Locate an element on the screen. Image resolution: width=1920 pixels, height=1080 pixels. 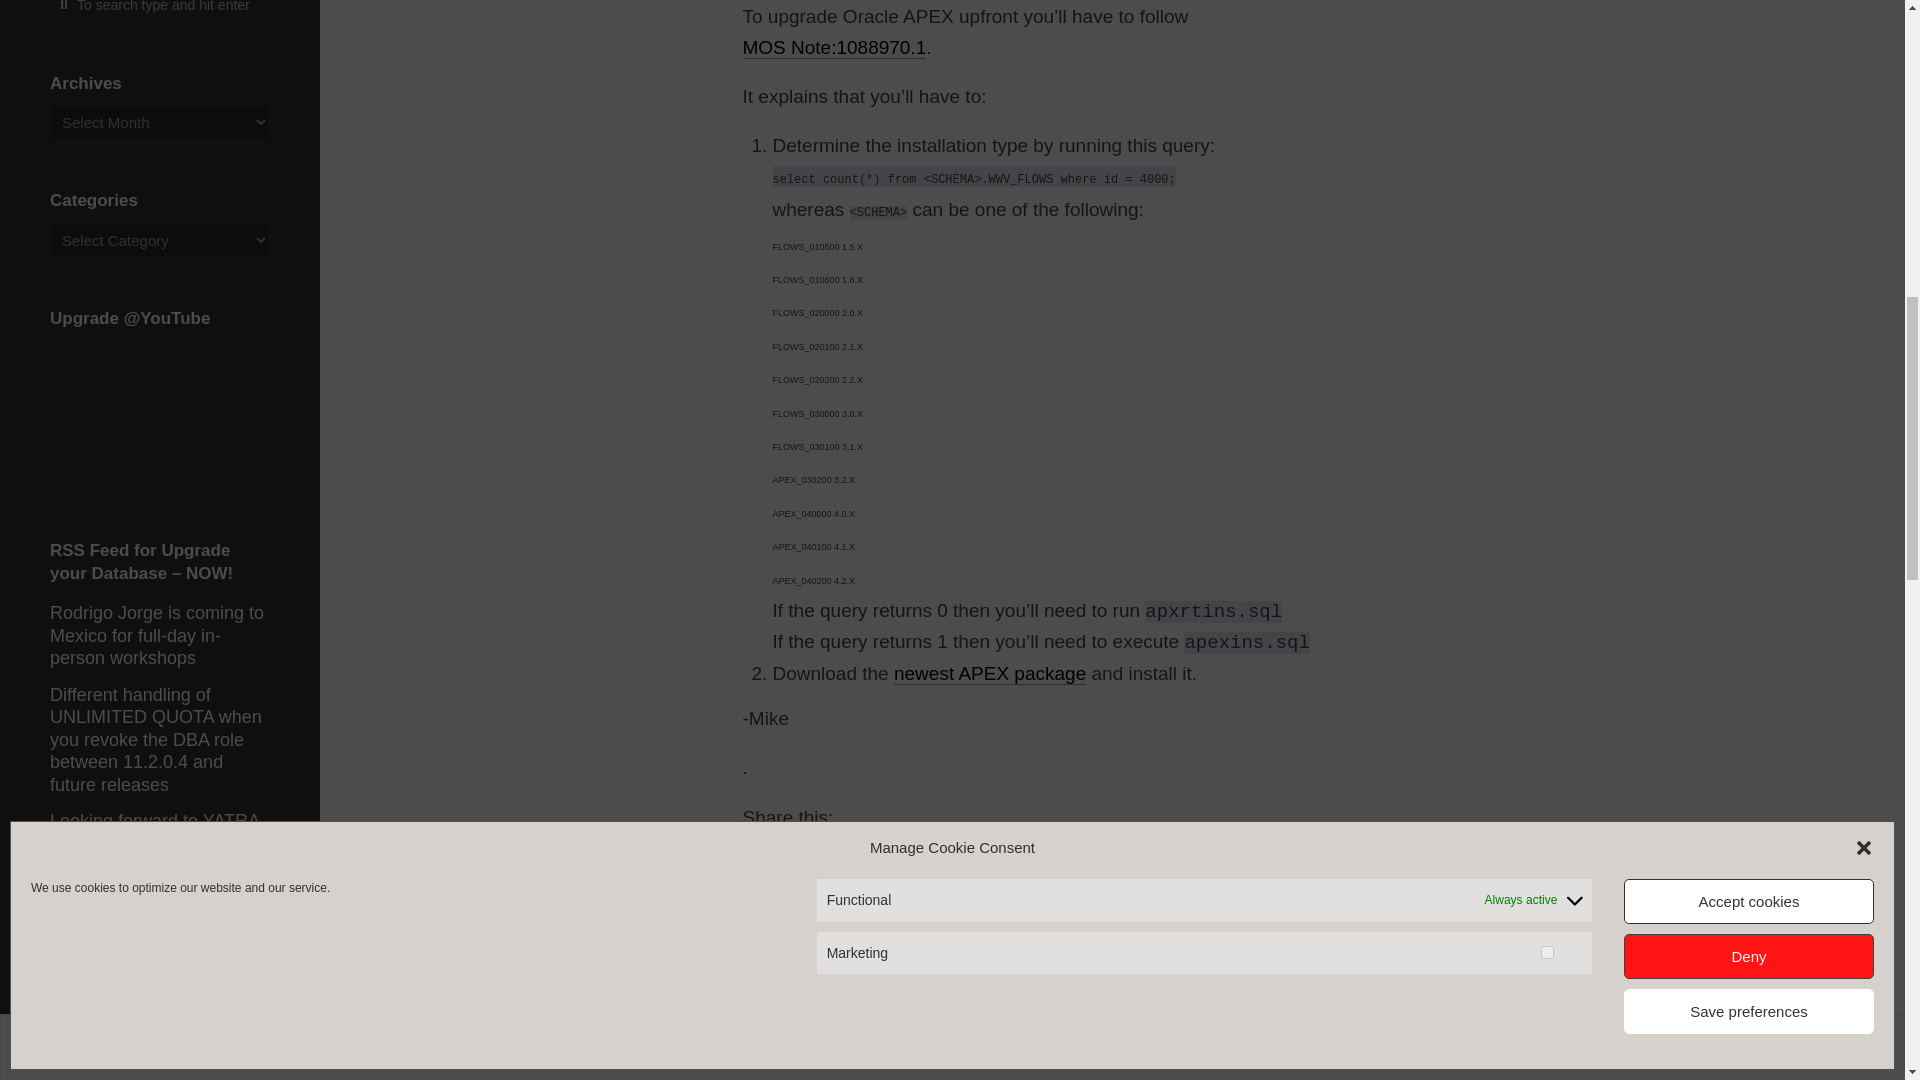
Share on Facebook is located at coordinates (794, 850).